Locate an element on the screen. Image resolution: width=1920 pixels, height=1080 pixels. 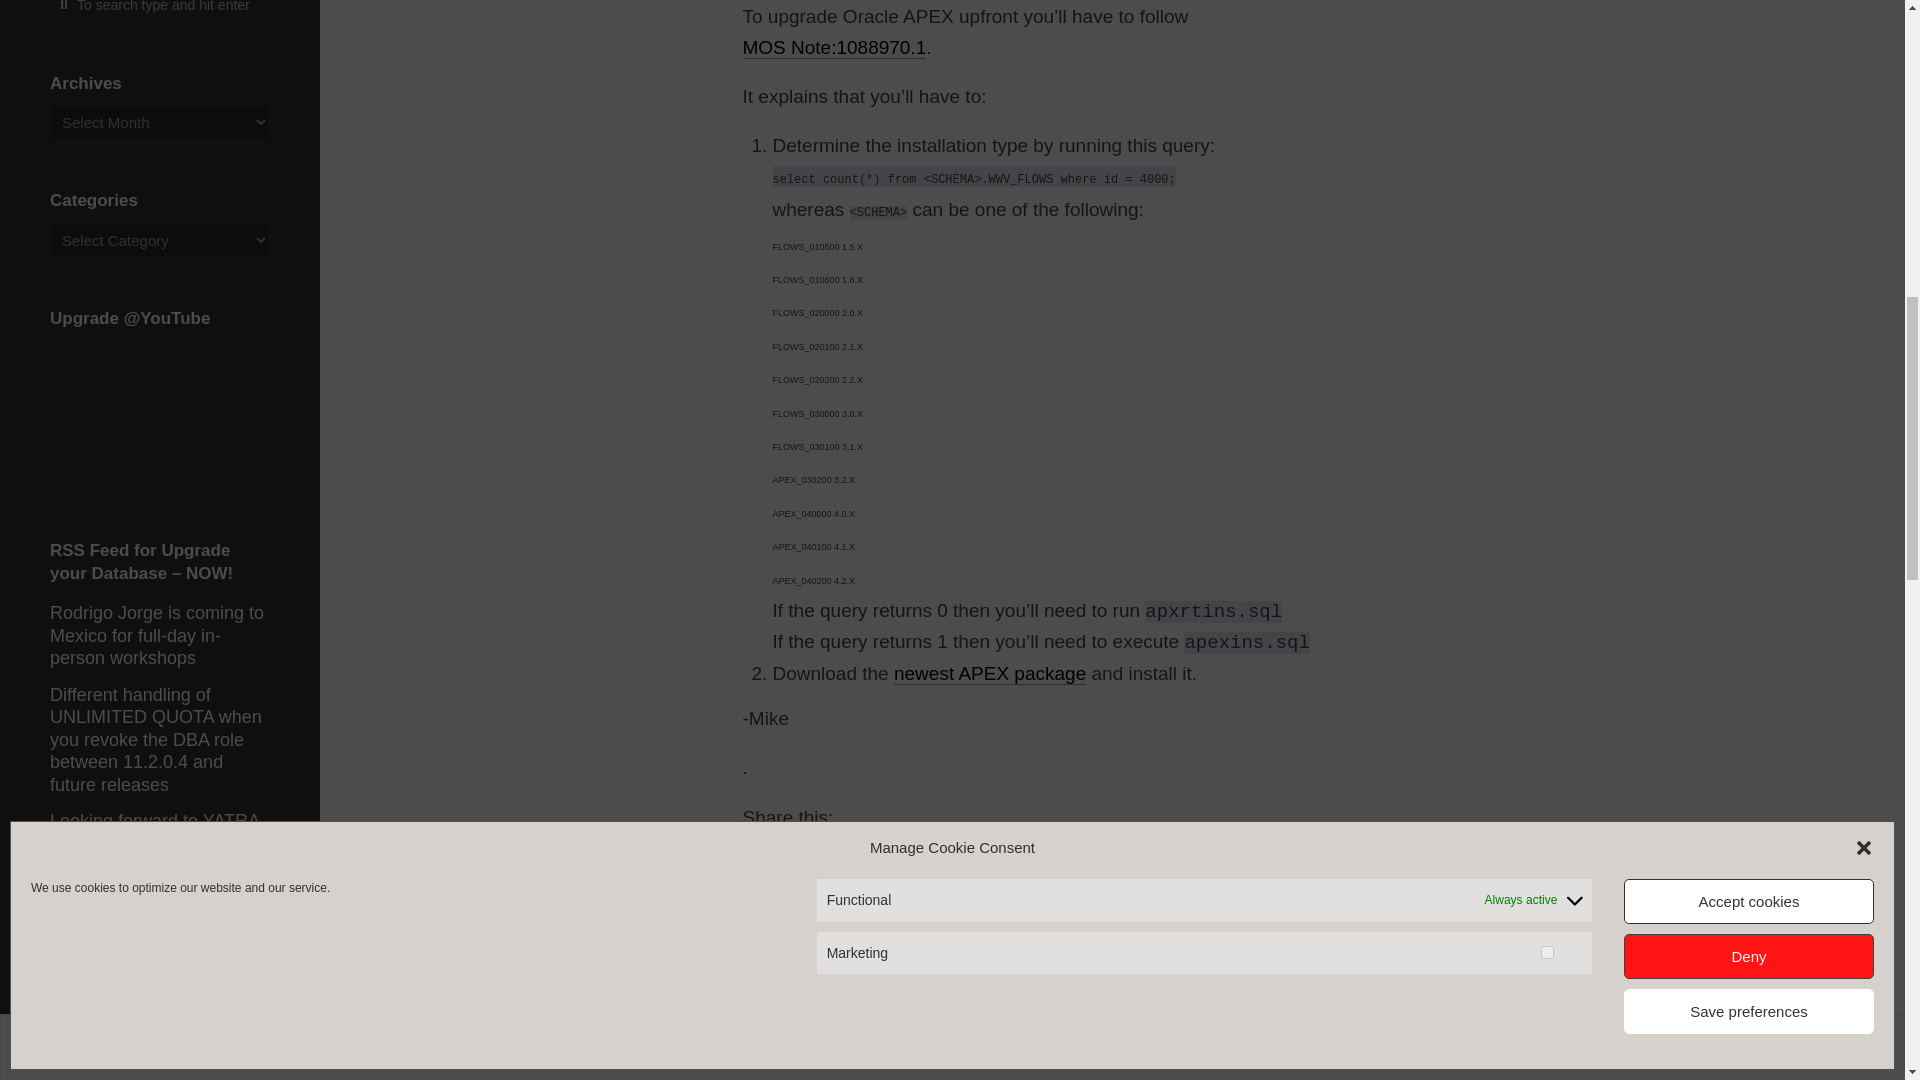
Share on Facebook is located at coordinates (794, 850).